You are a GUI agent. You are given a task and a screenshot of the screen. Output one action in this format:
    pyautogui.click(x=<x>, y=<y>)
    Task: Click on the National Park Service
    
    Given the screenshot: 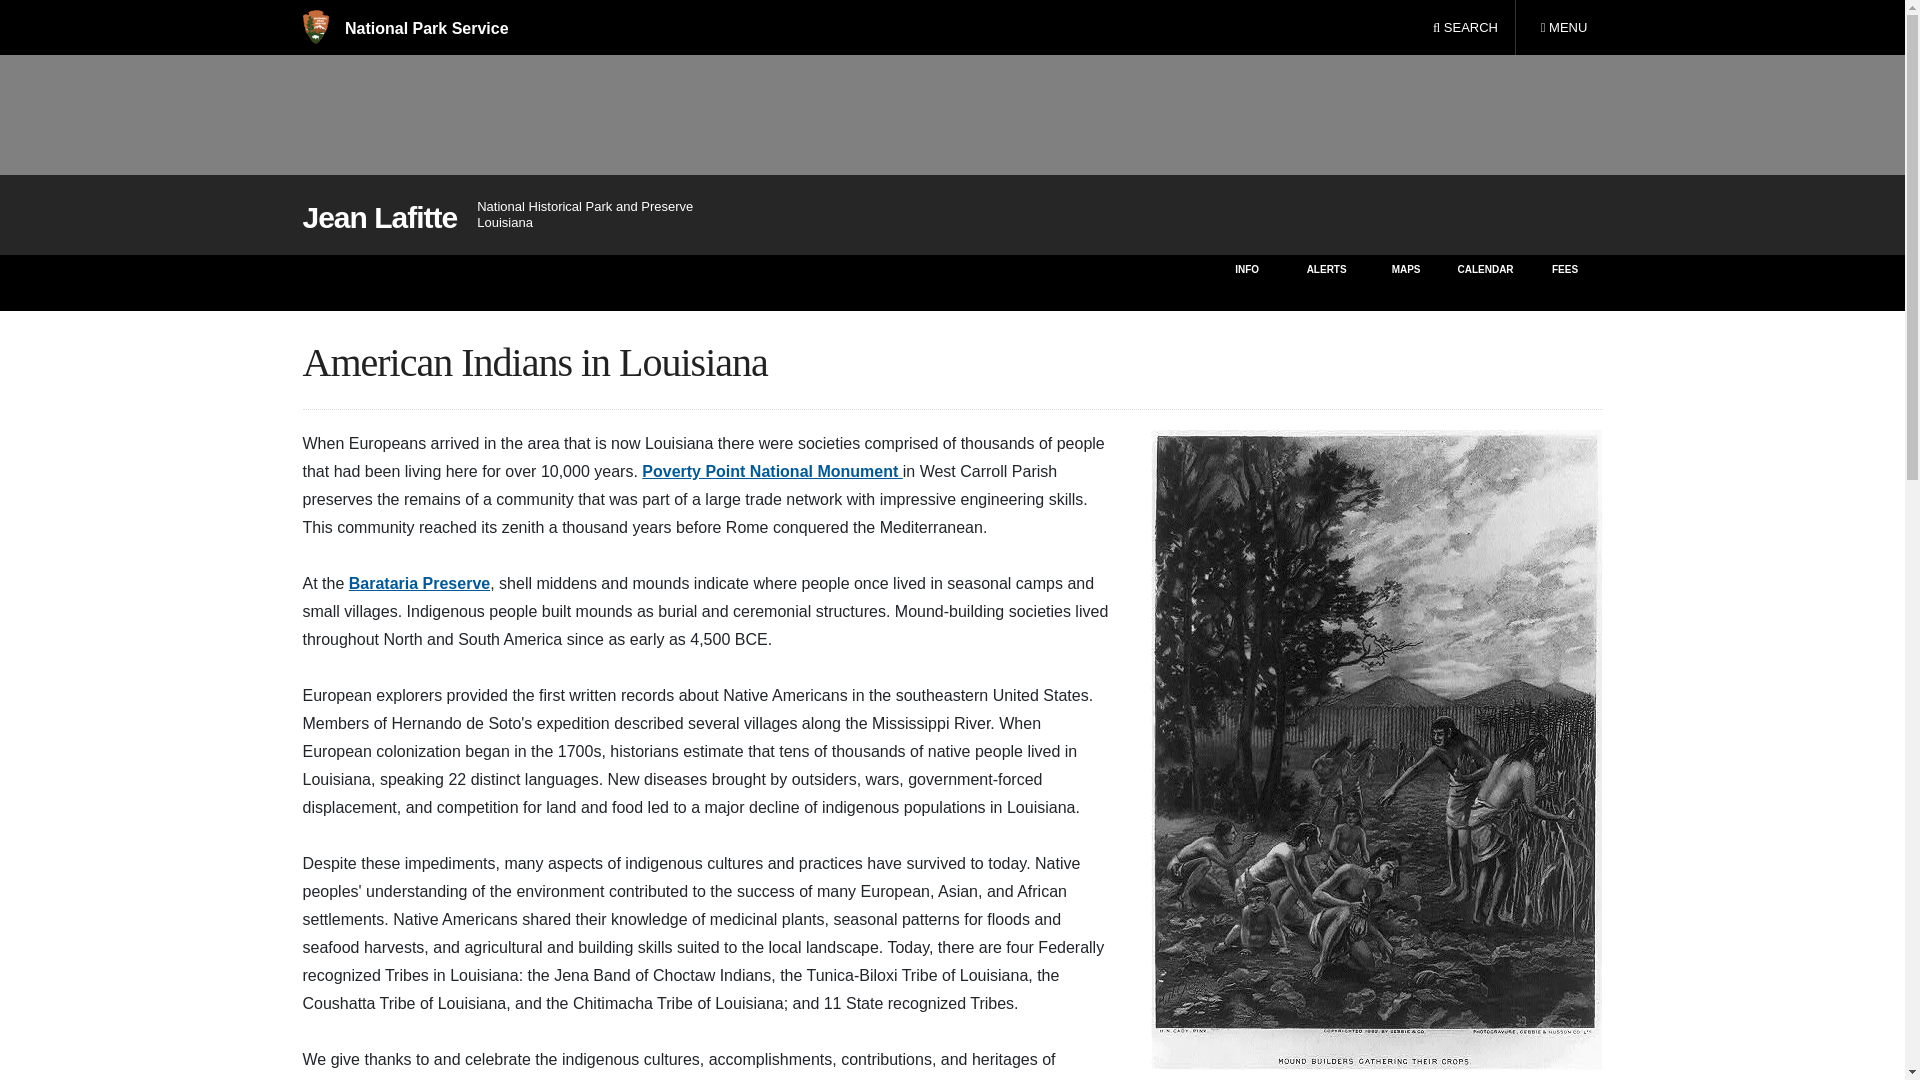 What is the action you would take?
    pyautogui.click(x=404, y=28)
    